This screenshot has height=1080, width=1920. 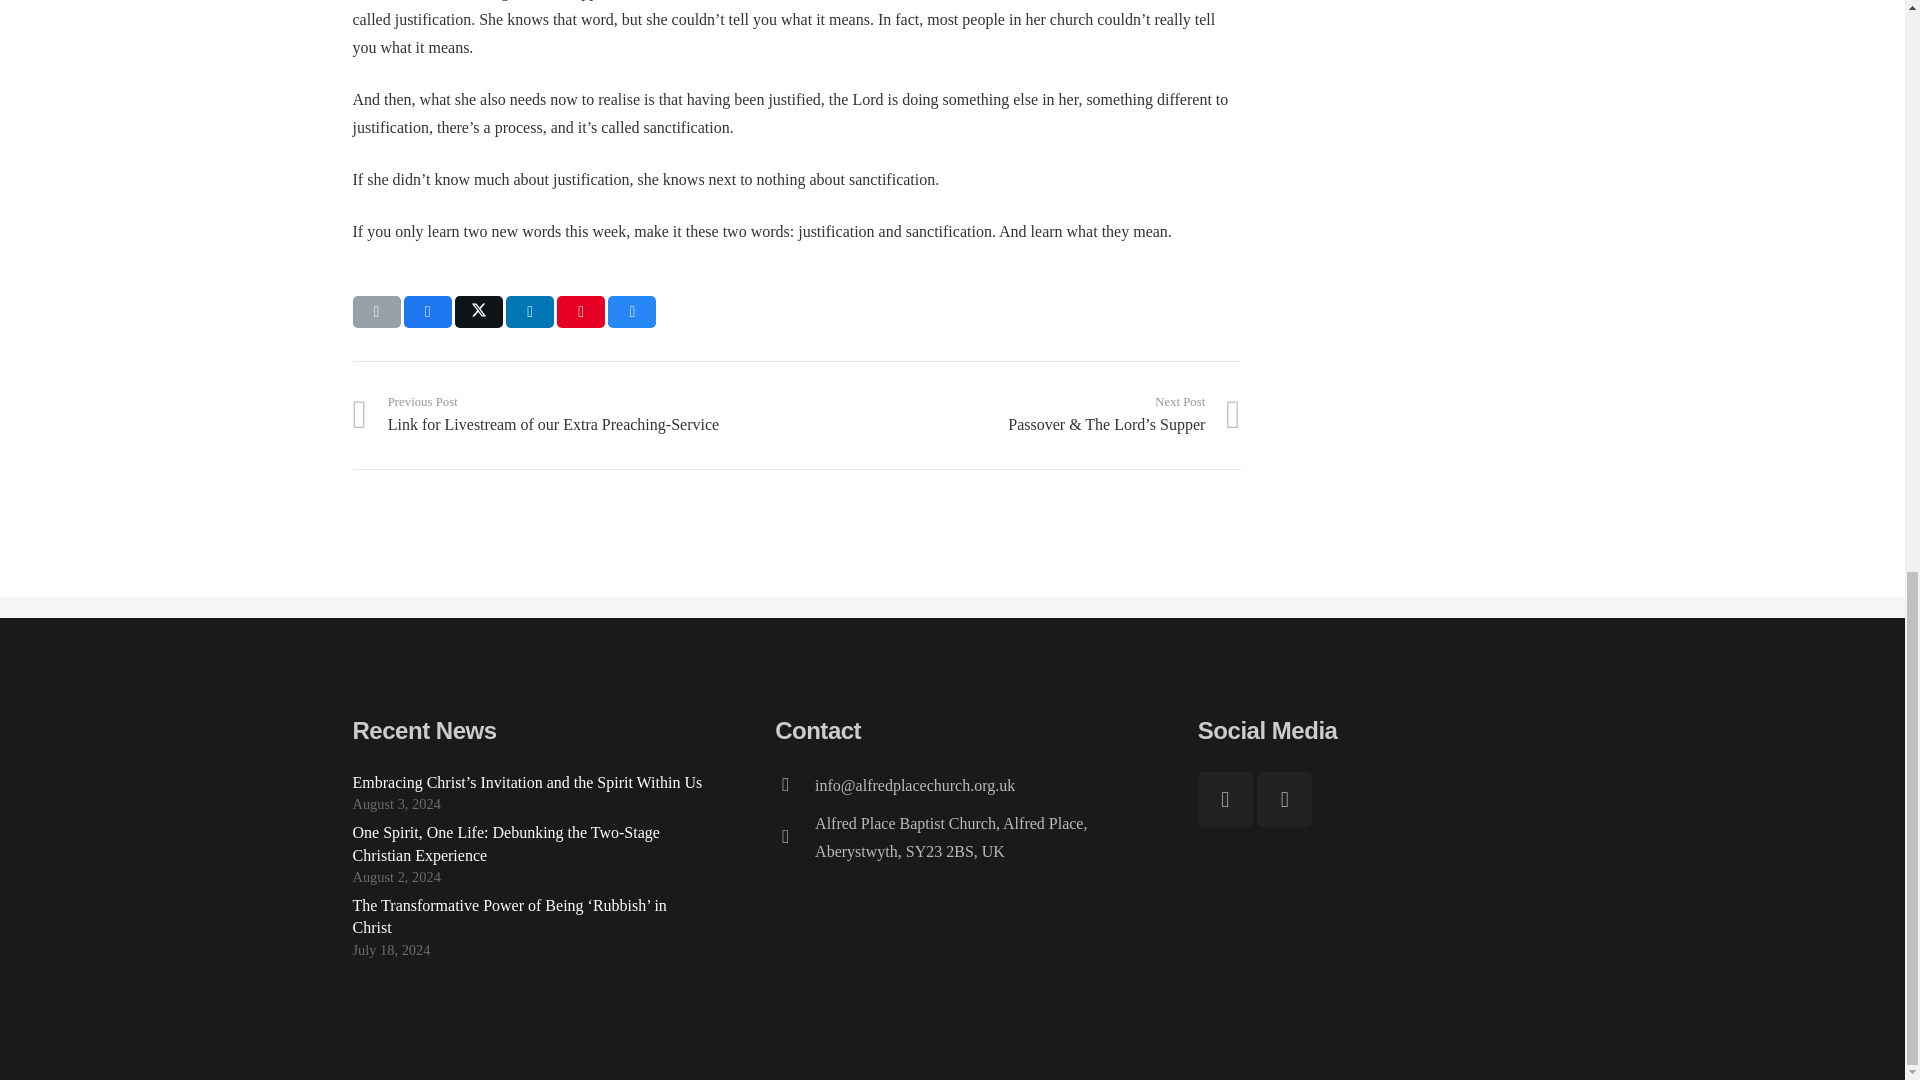 What do you see at coordinates (530, 312) in the screenshot?
I see `Share this` at bounding box center [530, 312].